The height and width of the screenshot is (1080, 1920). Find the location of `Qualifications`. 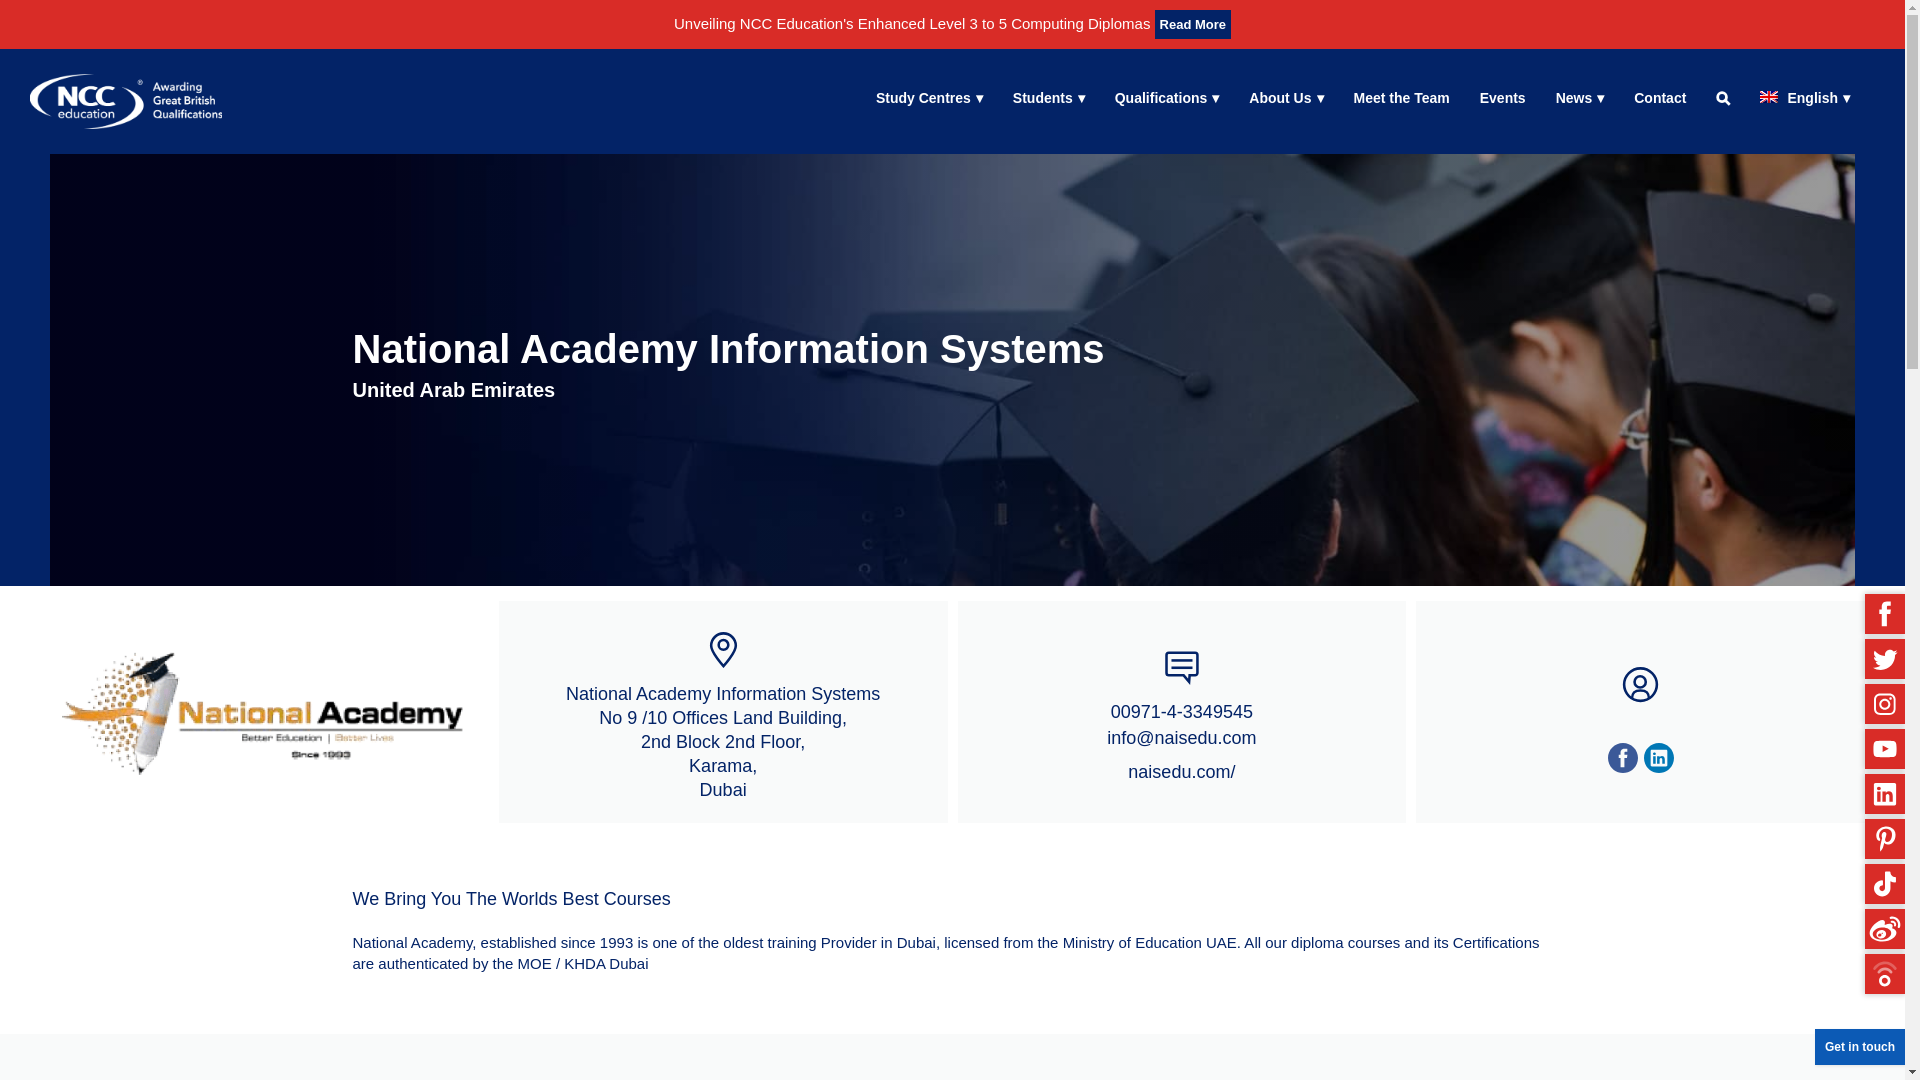

Qualifications is located at coordinates (1167, 98).